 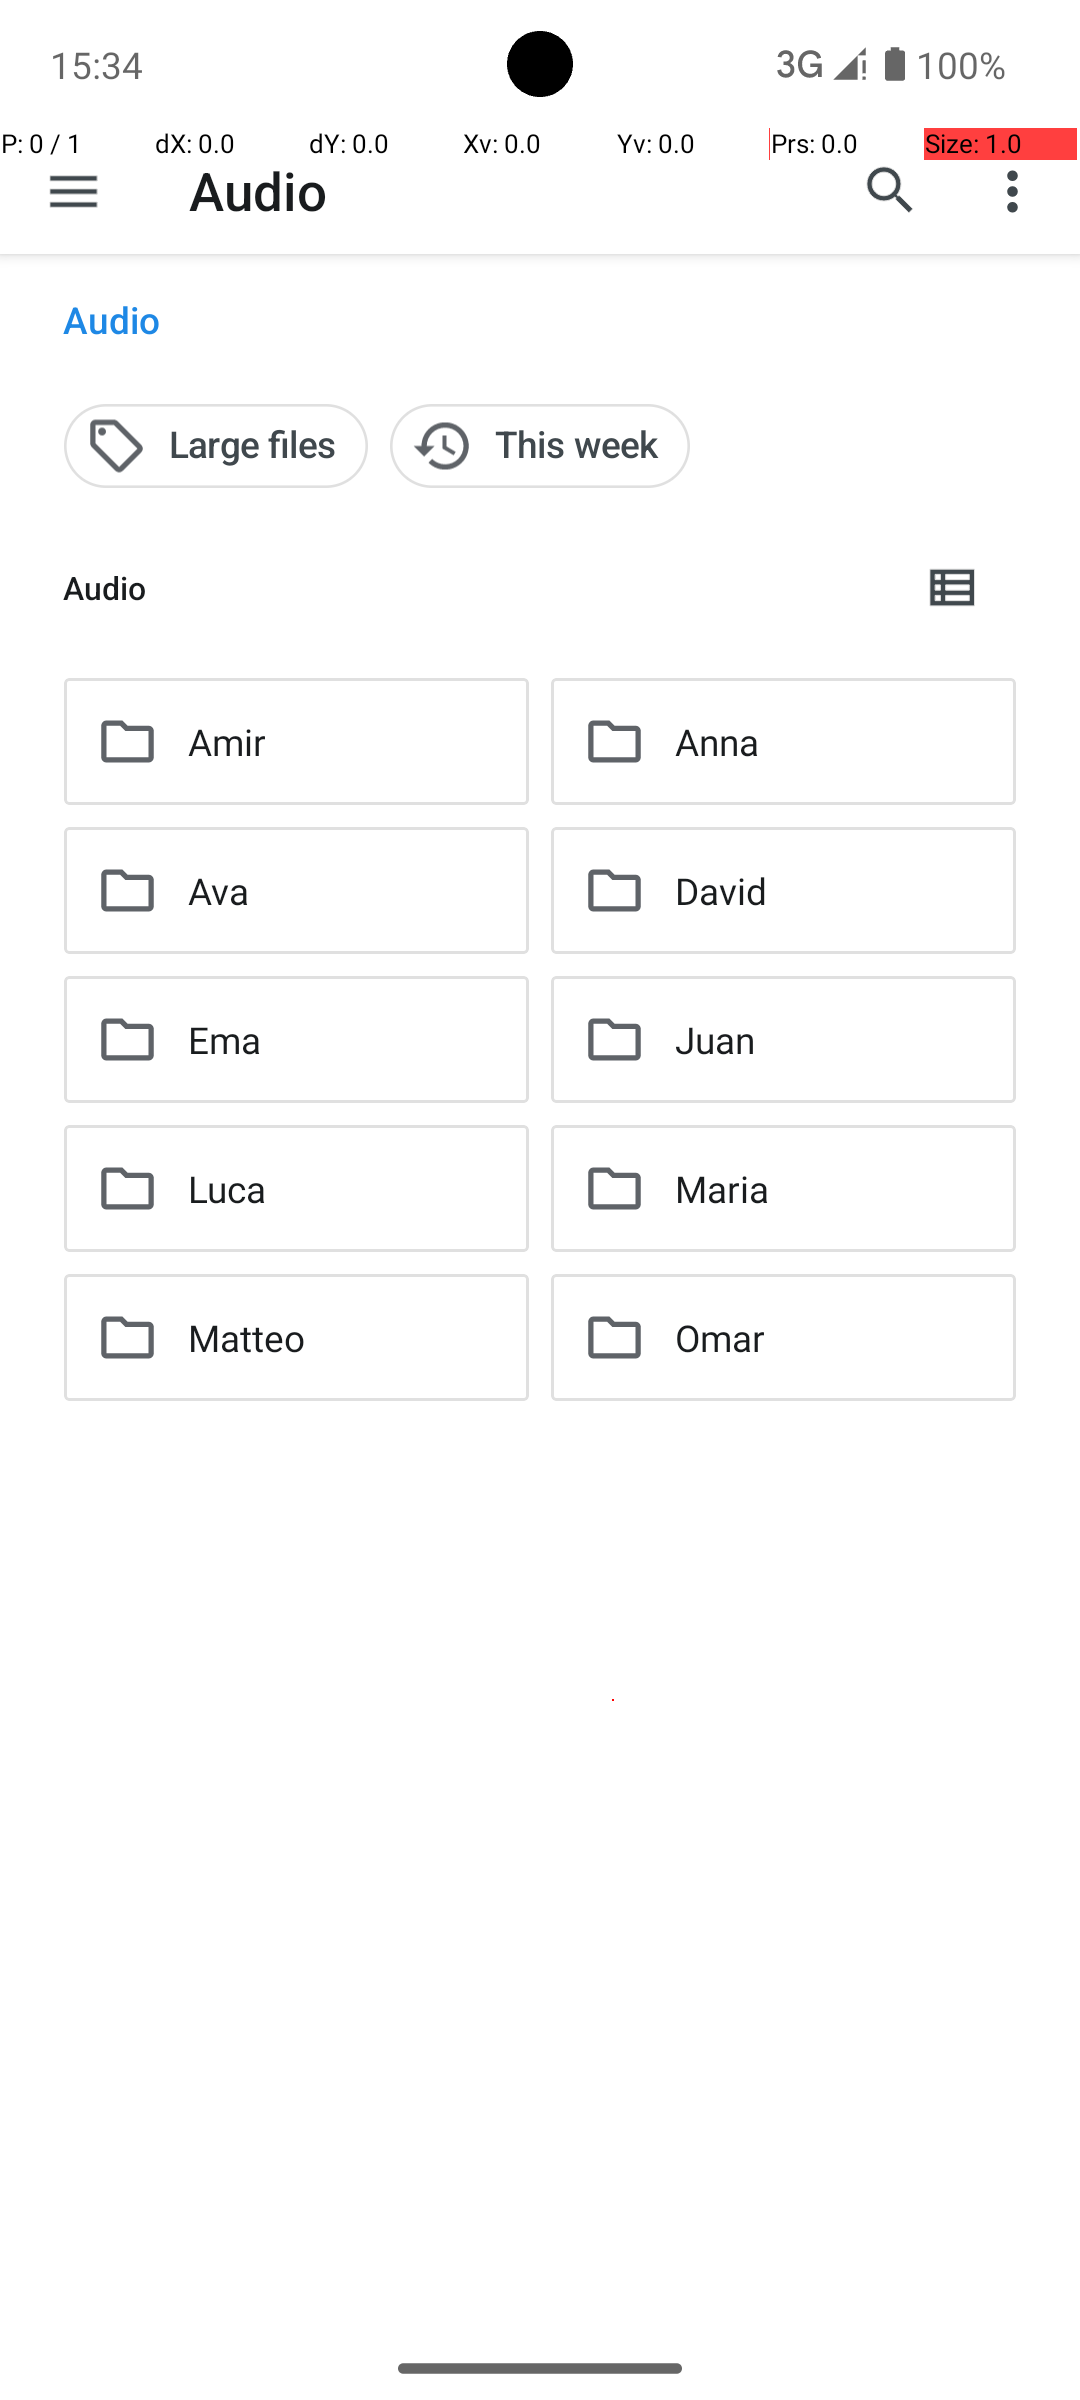 What do you see at coordinates (224, 1040) in the screenshot?
I see `Ema` at bounding box center [224, 1040].